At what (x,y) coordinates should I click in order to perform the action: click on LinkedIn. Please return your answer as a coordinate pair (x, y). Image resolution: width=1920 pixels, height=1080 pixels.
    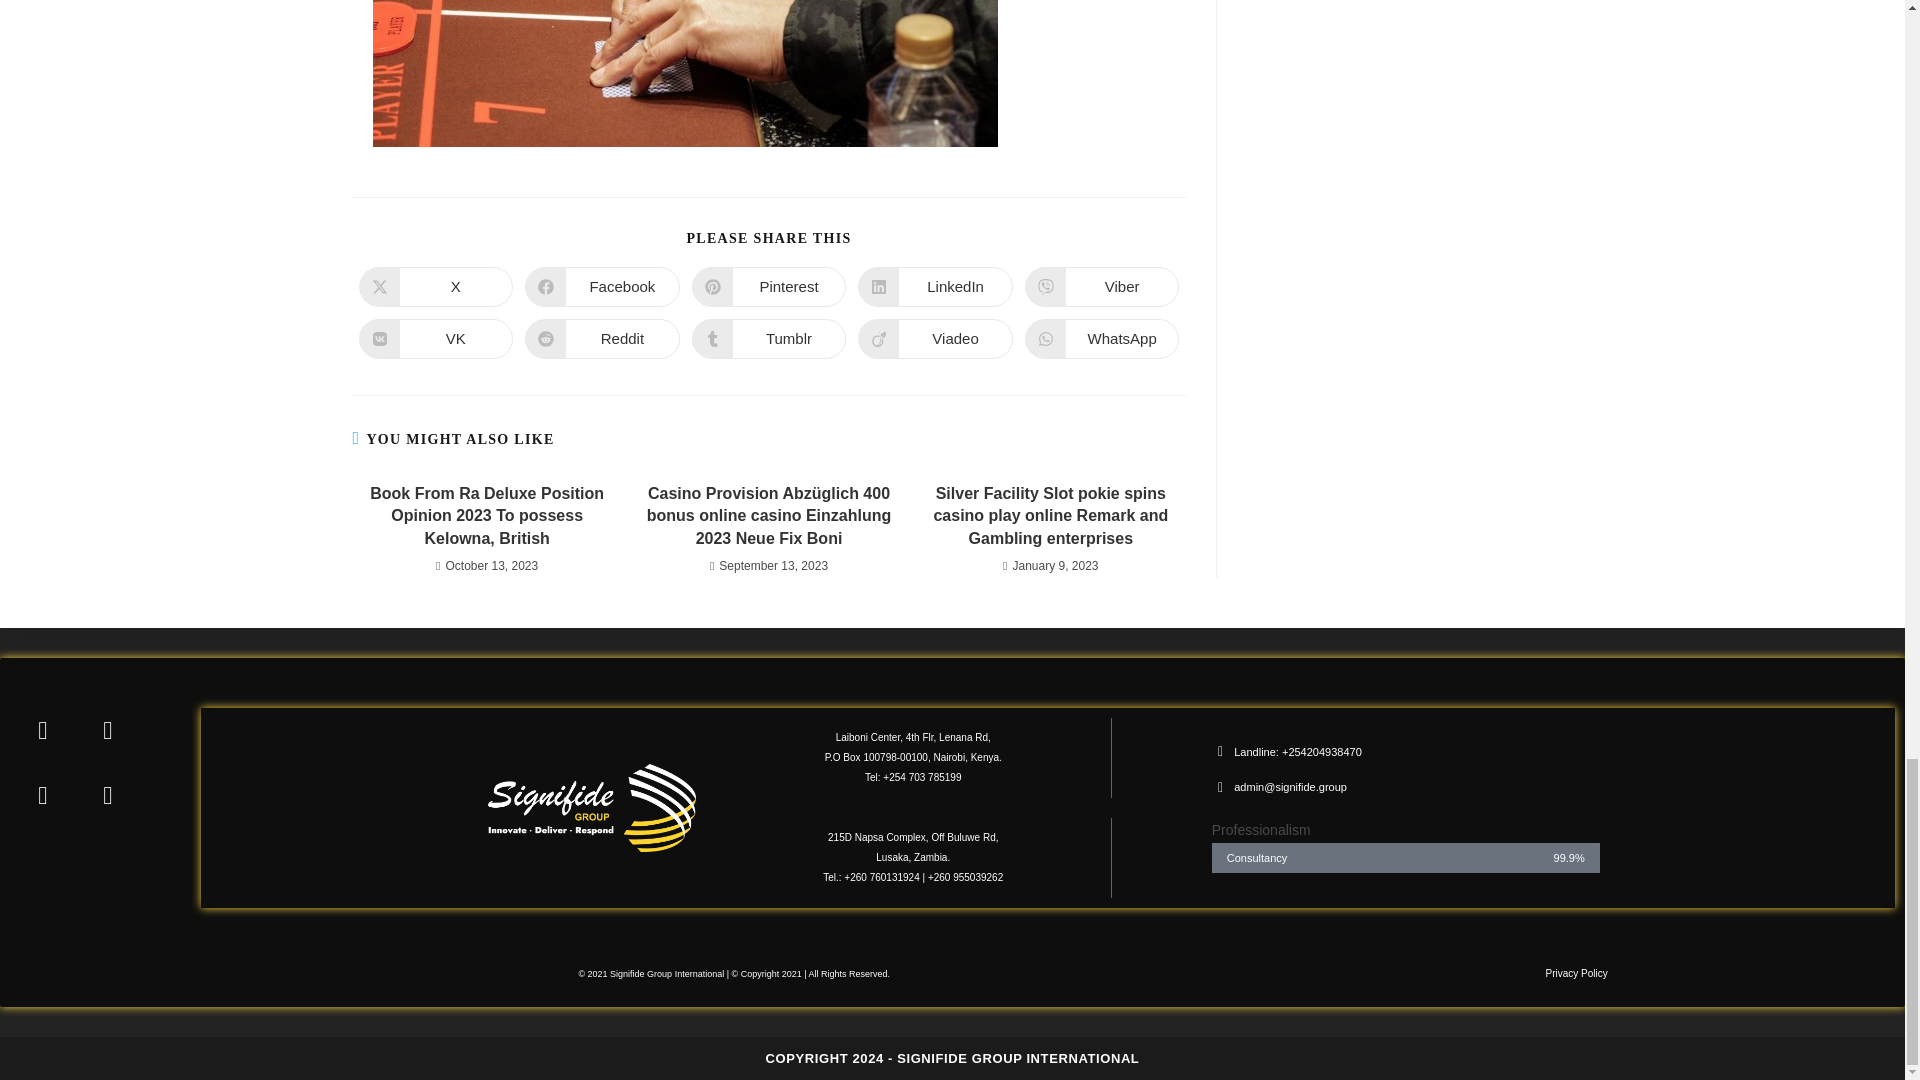
    Looking at the image, I should click on (936, 286).